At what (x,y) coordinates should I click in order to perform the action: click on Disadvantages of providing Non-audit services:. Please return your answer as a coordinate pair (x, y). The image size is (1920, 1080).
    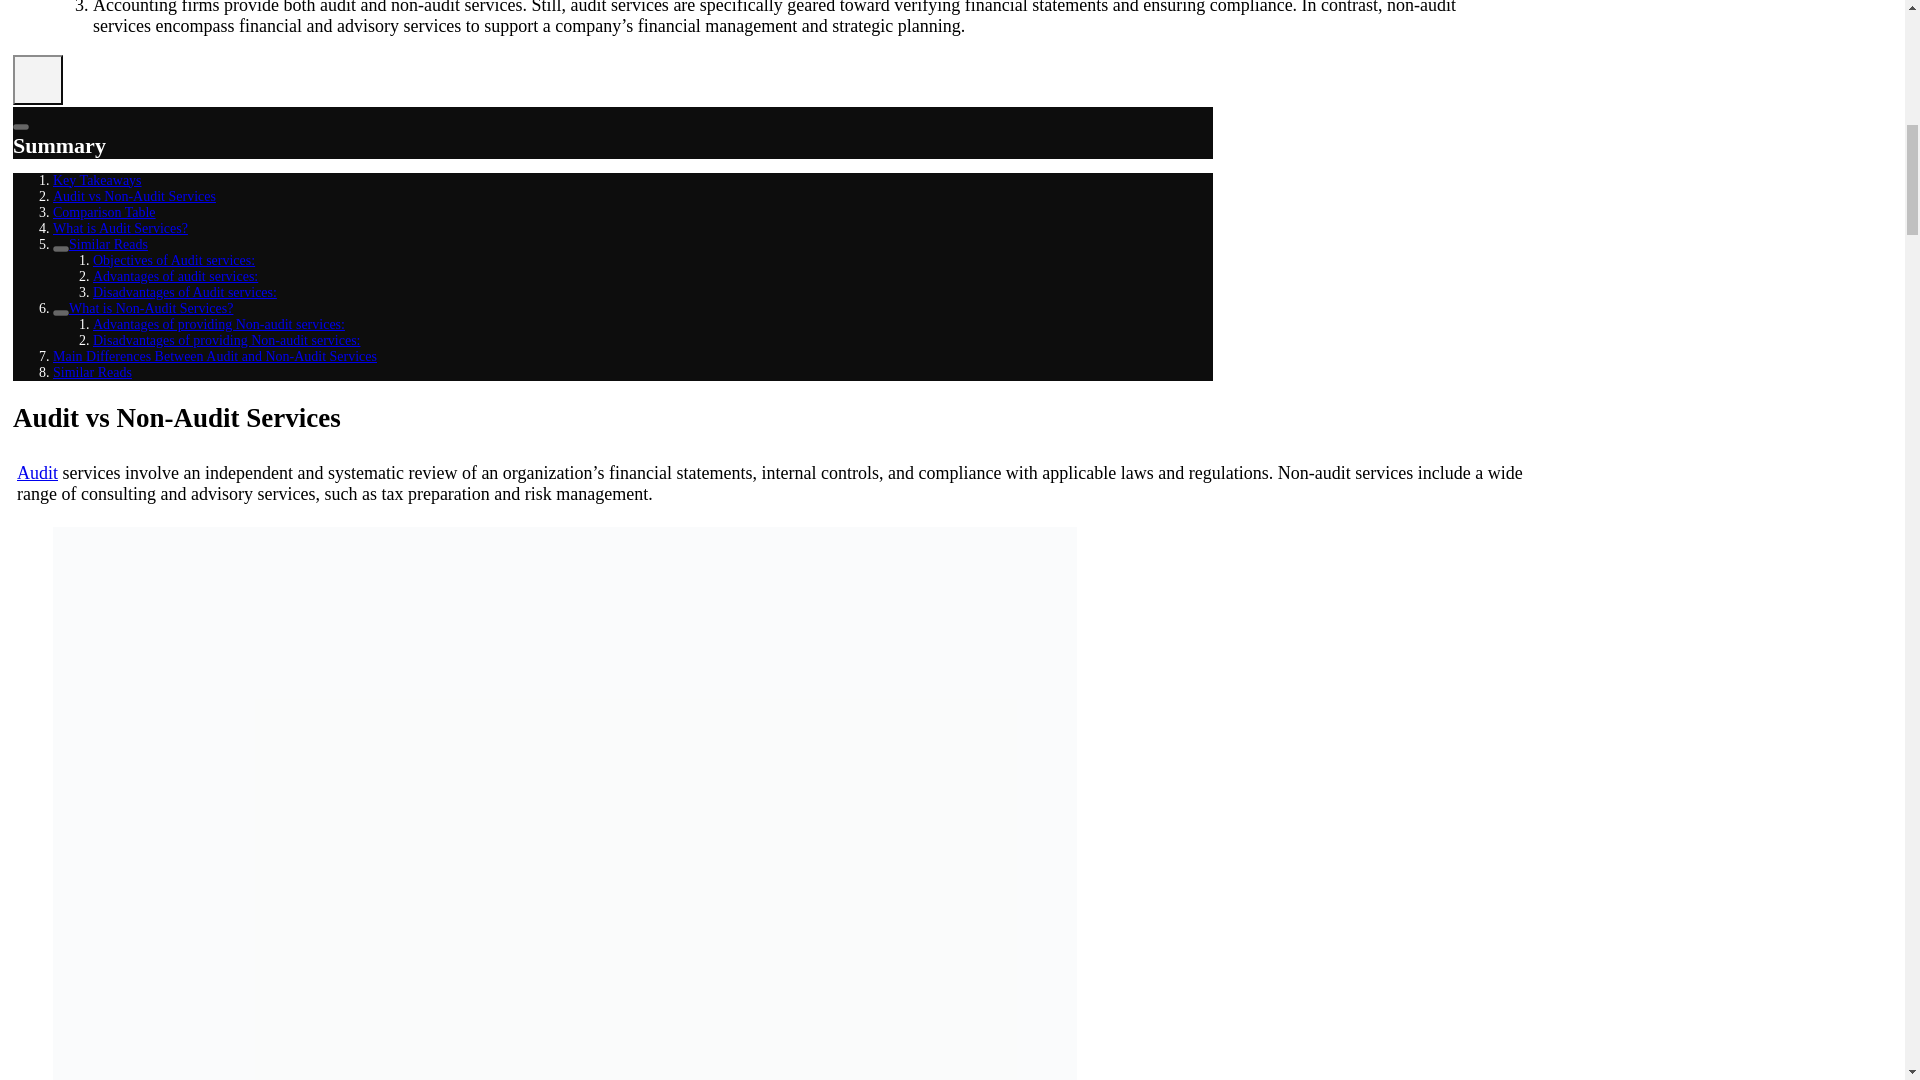
    Looking at the image, I should click on (226, 340).